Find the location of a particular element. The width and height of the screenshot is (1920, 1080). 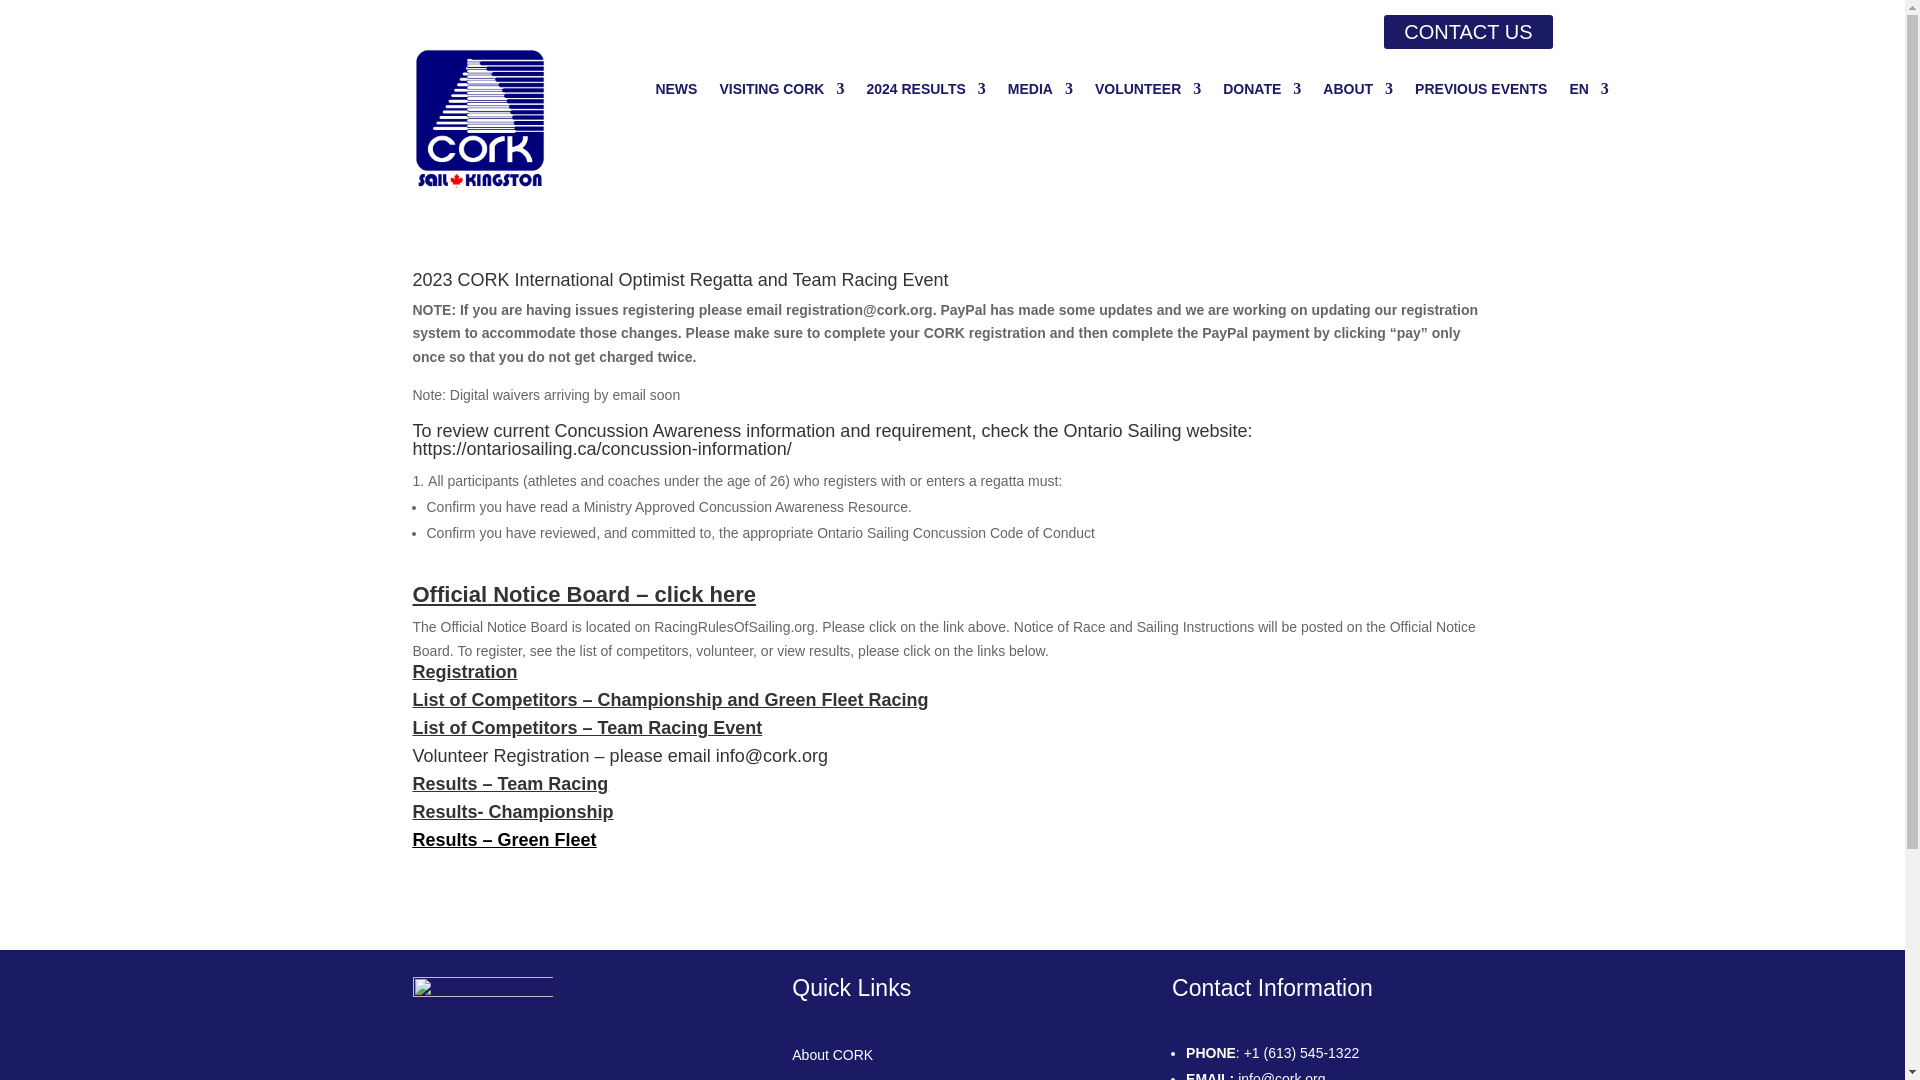

ABOUT is located at coordinates (1358, 92).